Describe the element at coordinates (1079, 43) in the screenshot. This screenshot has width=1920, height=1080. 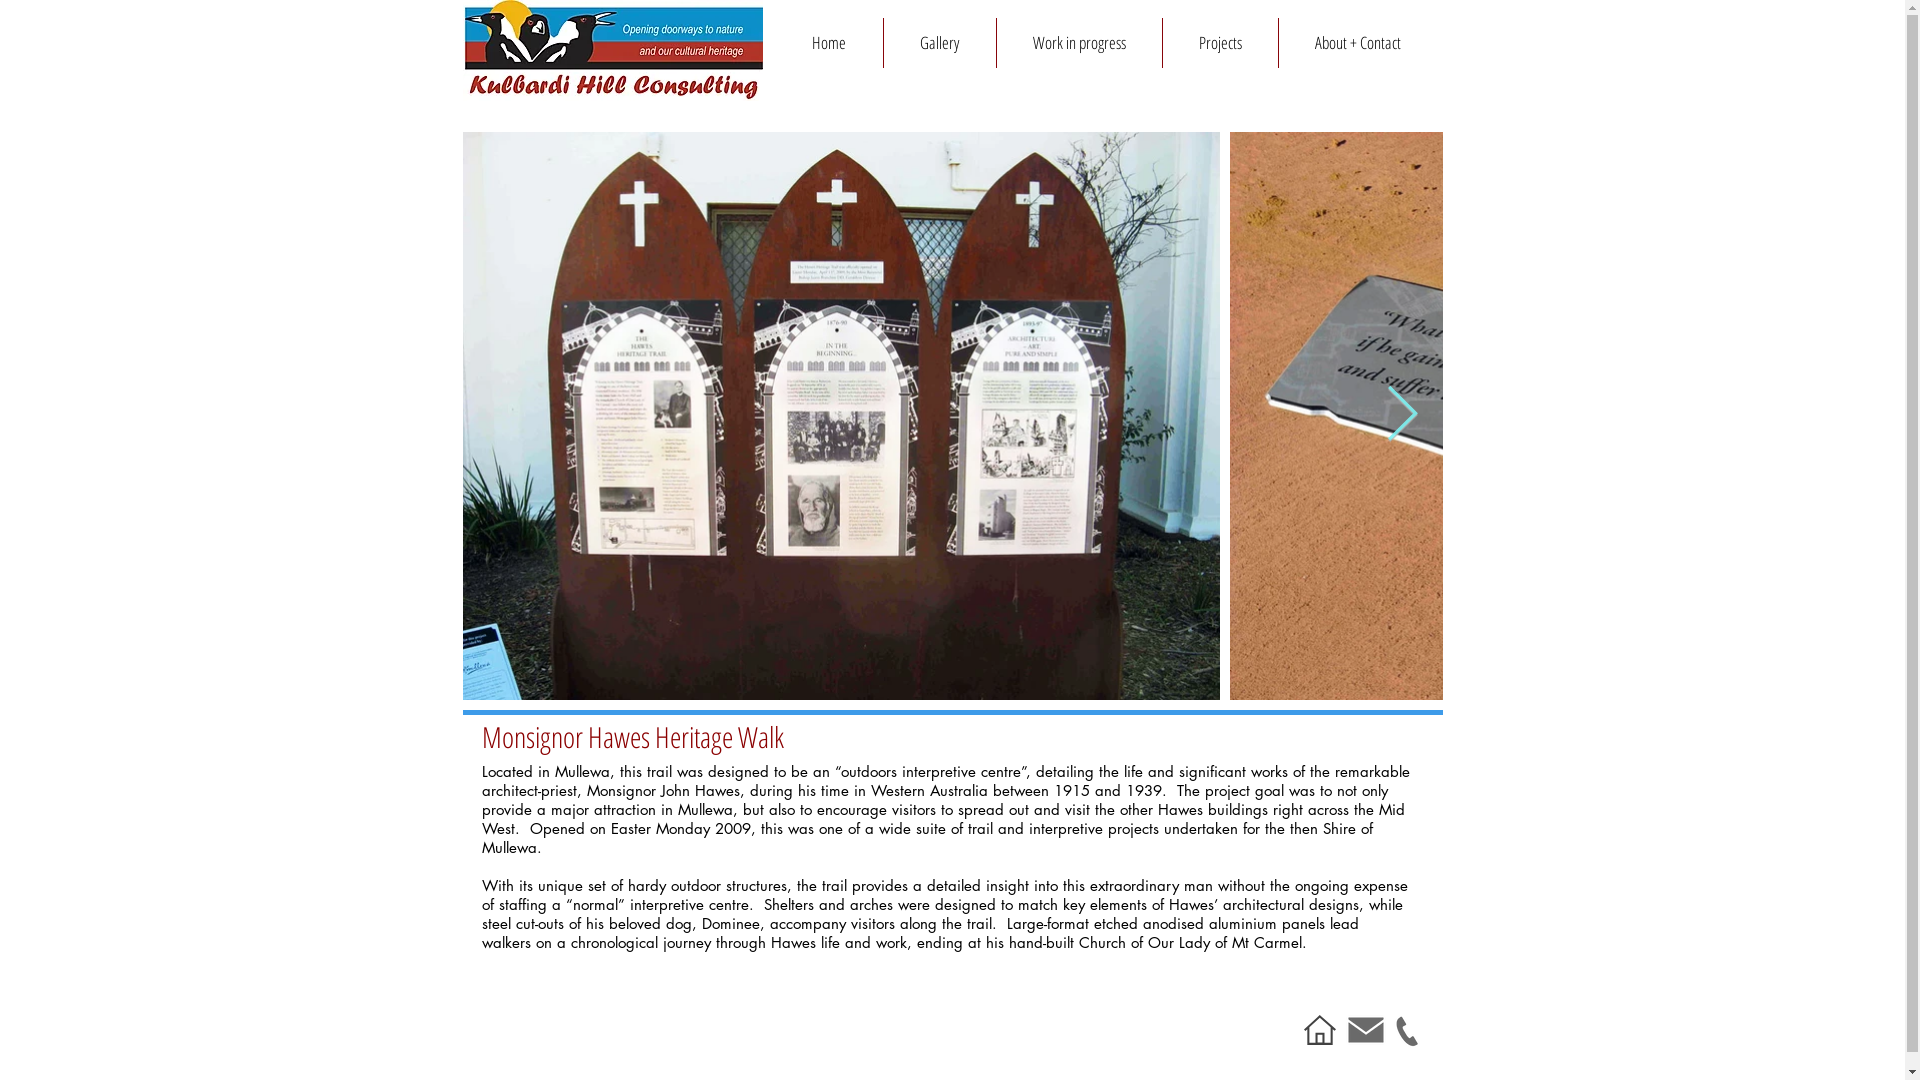
I see `Work in progress` at that location.